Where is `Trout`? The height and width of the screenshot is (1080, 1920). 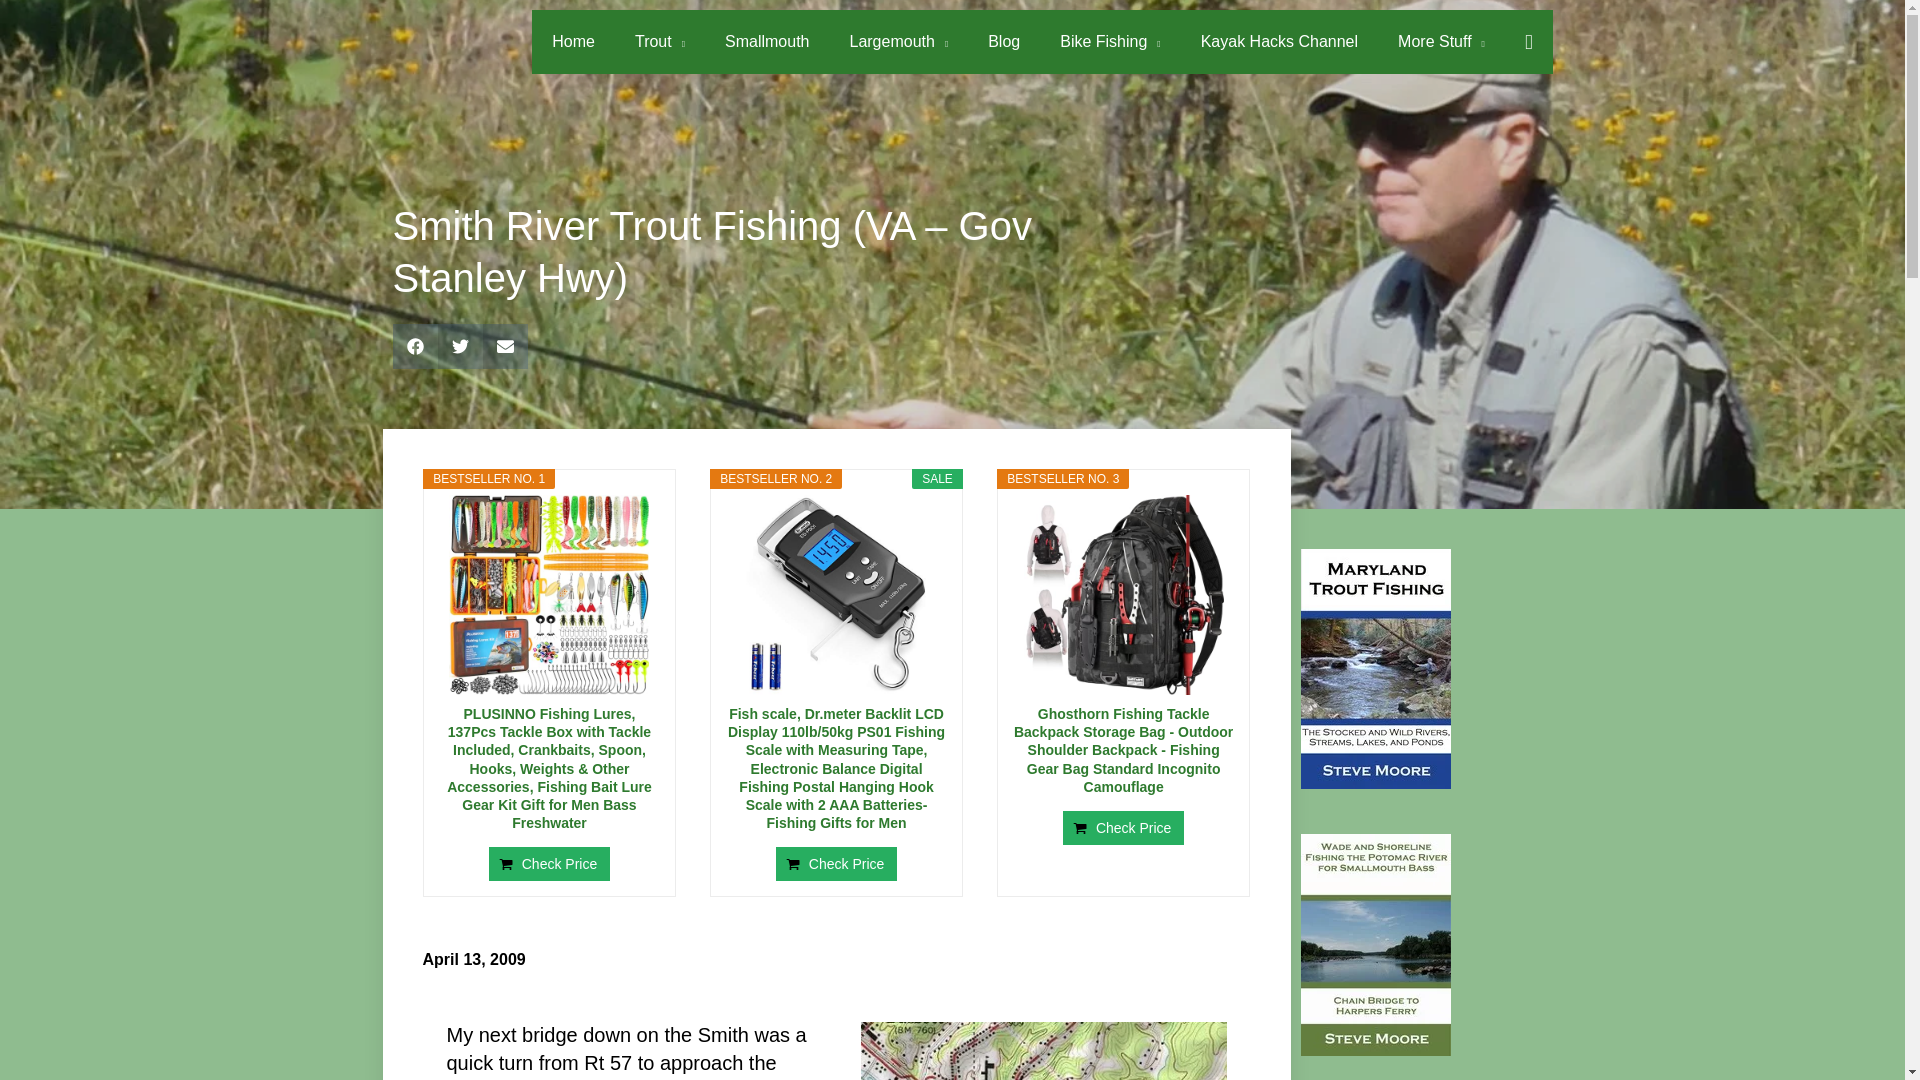 Trout is located at coordinates (659, 42).